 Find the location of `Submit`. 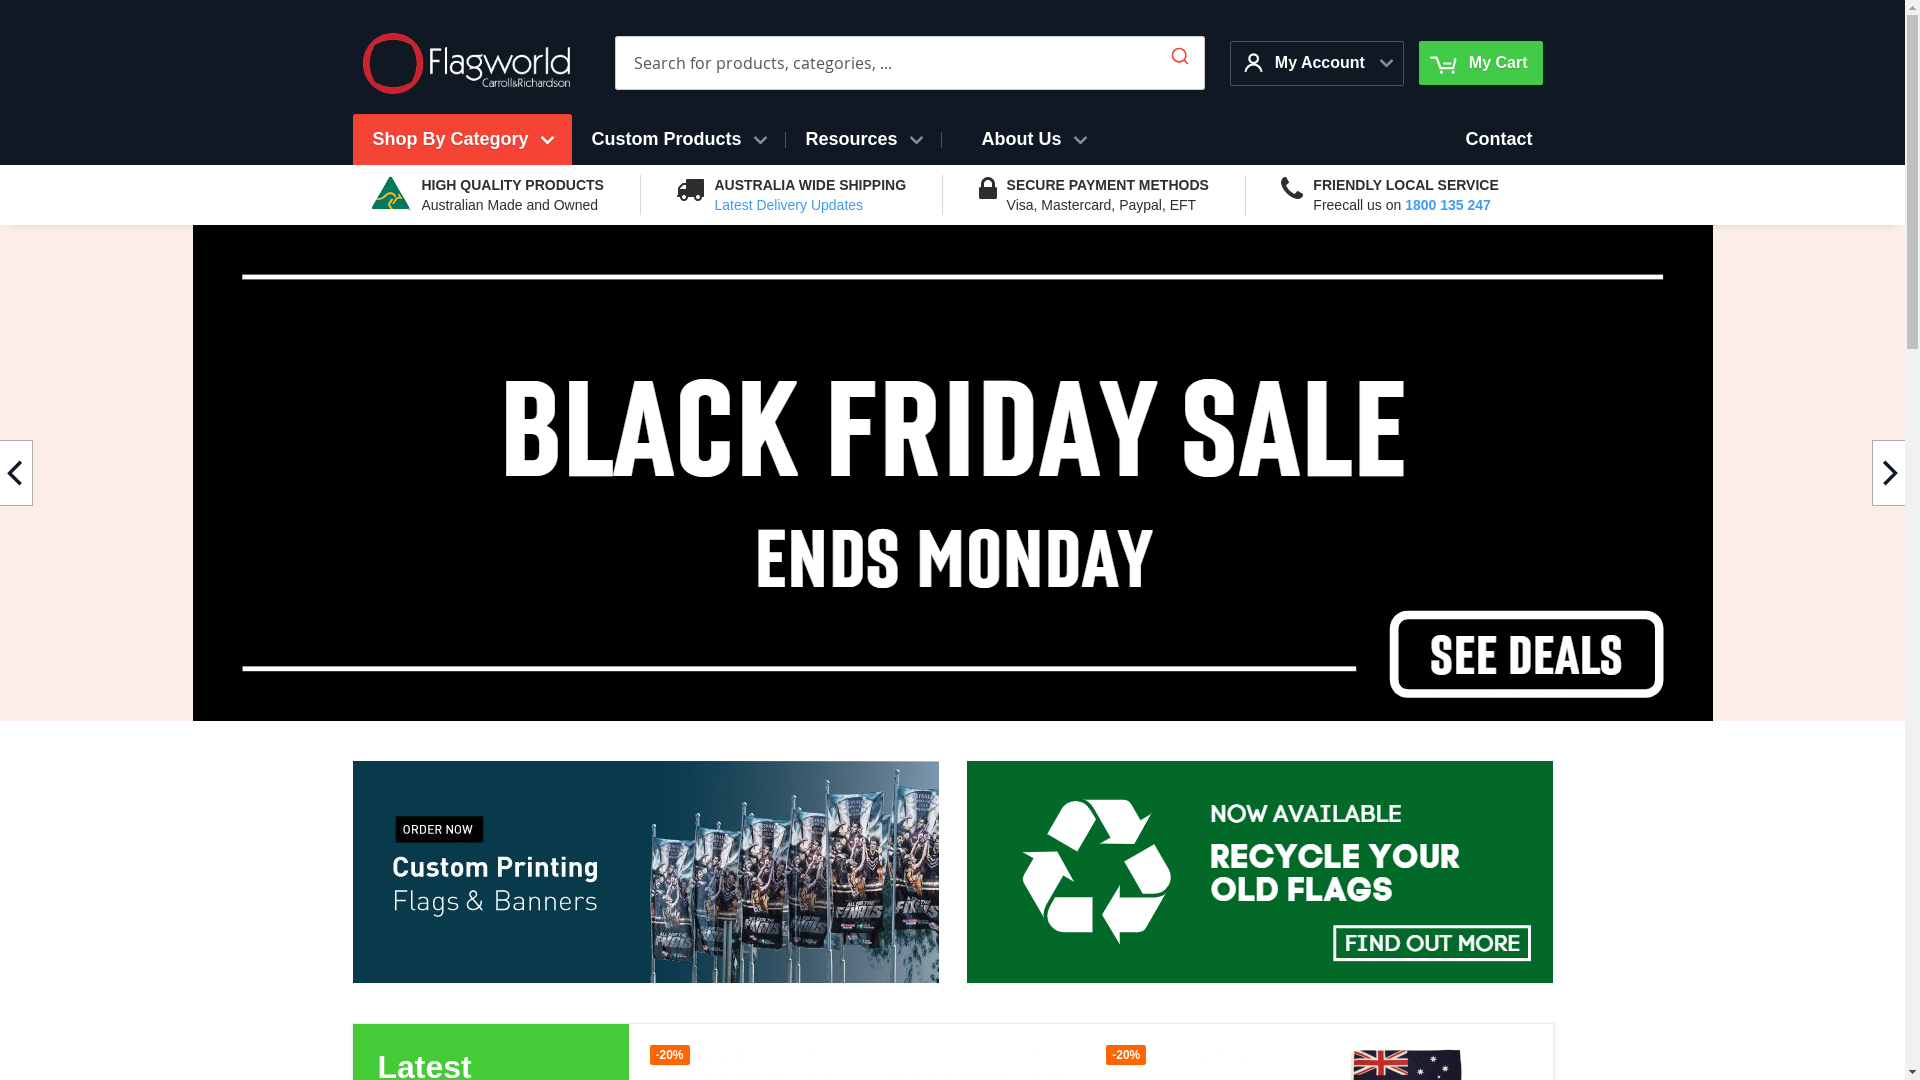

Submit is located at coordinates (1180, 52).